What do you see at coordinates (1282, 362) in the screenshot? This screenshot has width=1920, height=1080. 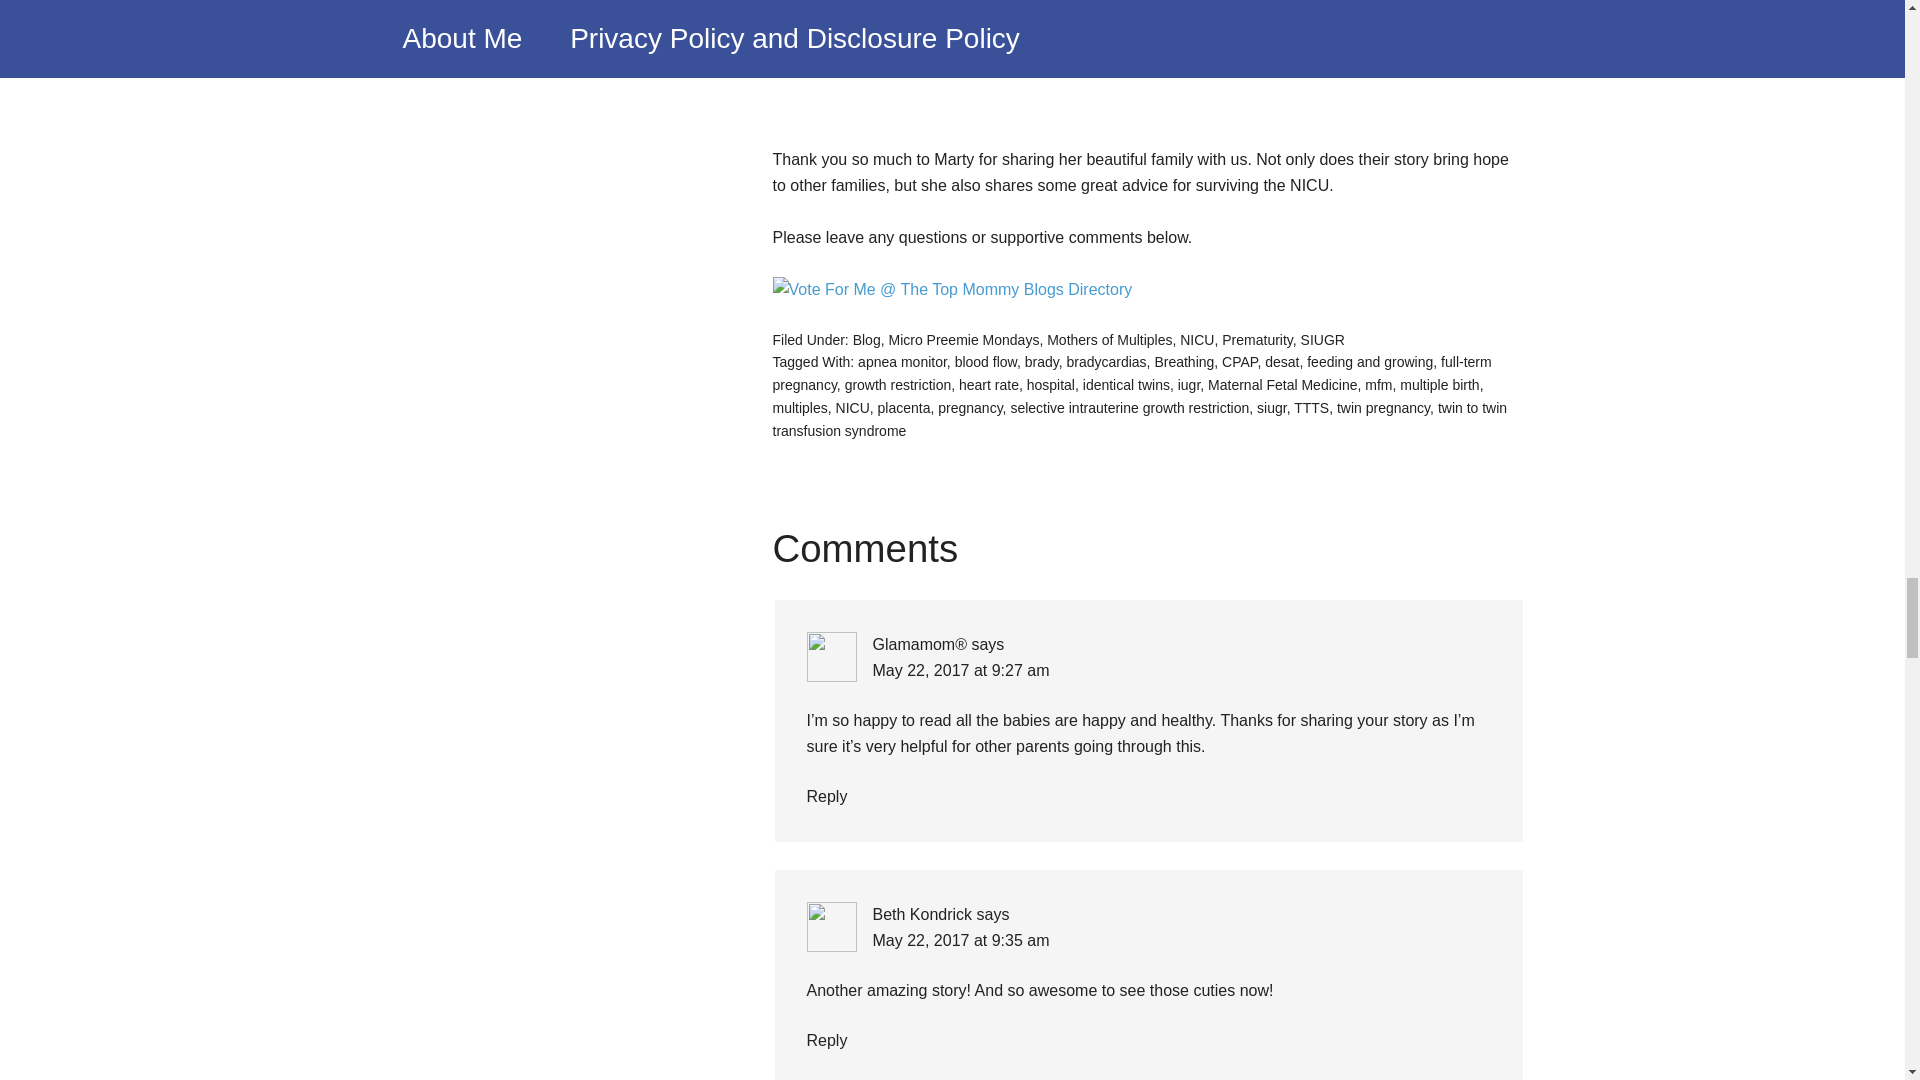 I see `desat` at bounding box center [1282, 362].